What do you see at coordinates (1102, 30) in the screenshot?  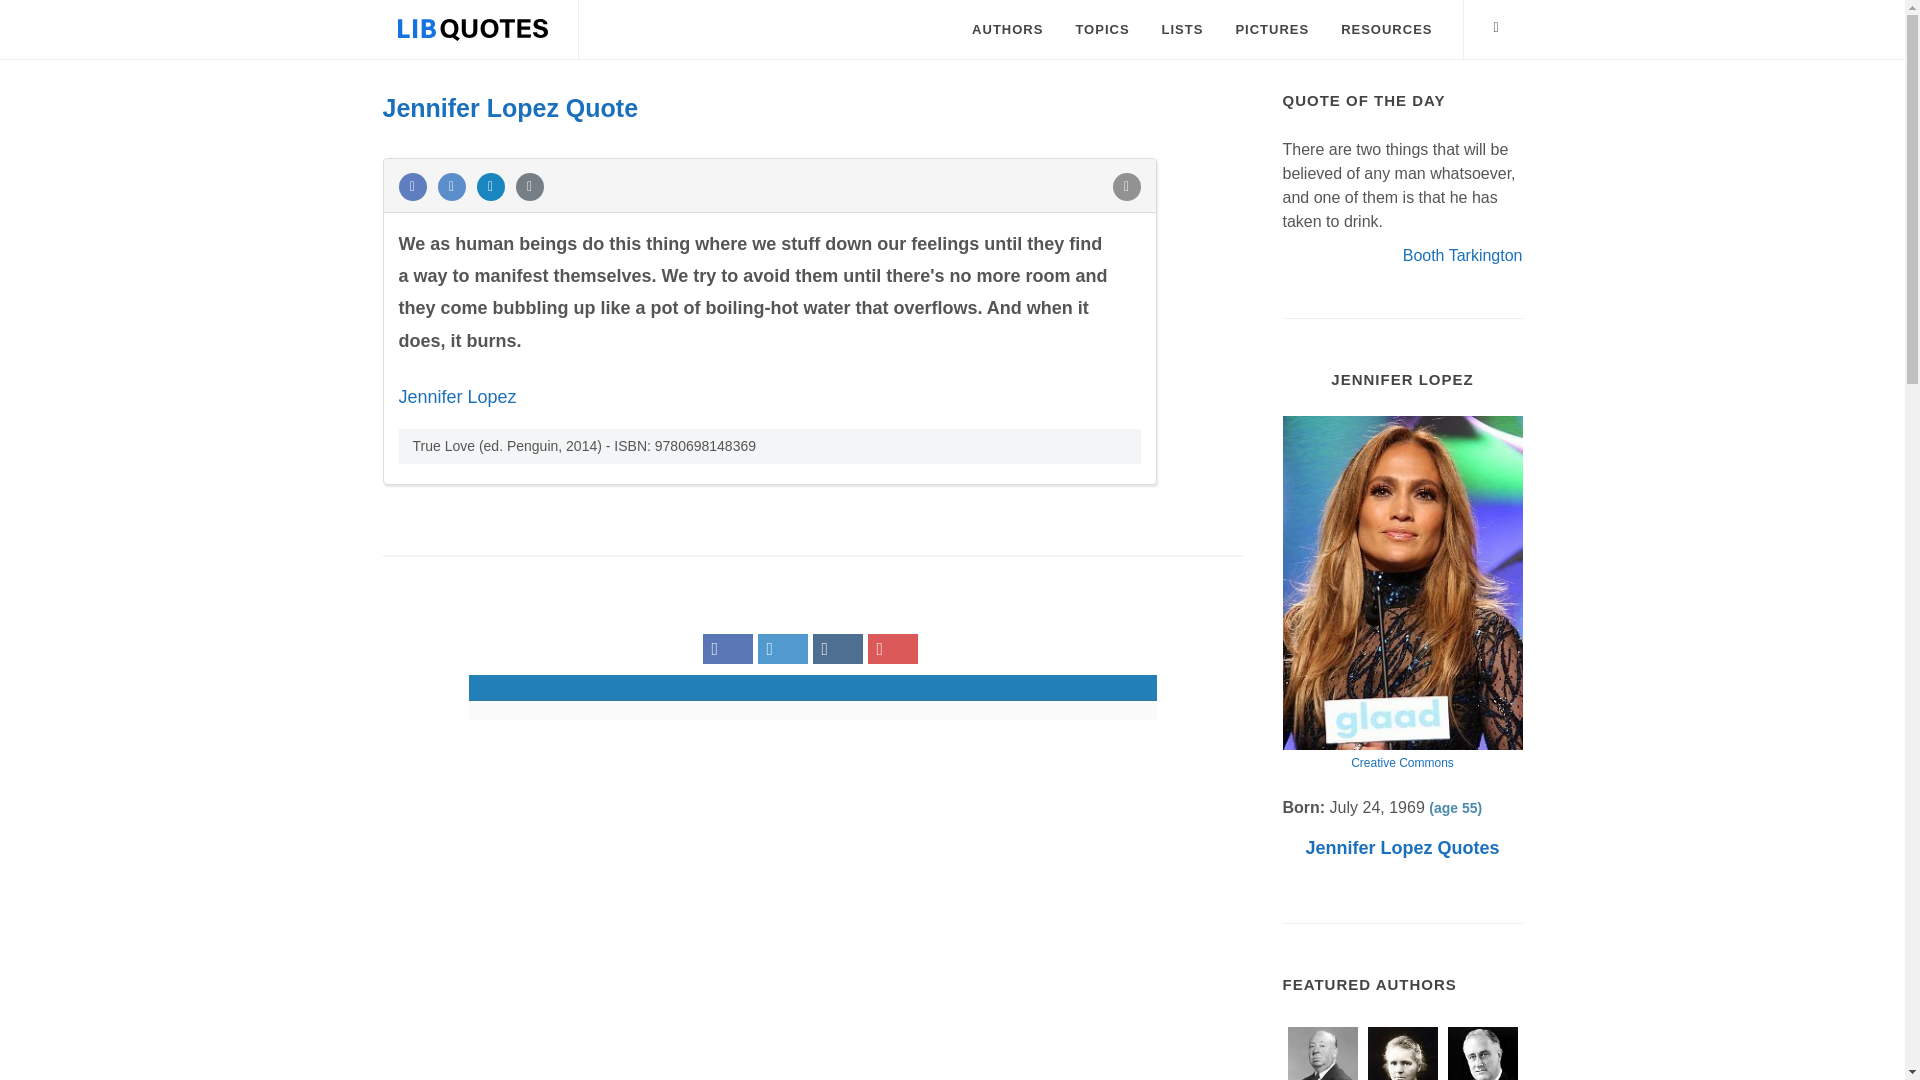 I see `TOPICS` at bounding box center [1102, 30].